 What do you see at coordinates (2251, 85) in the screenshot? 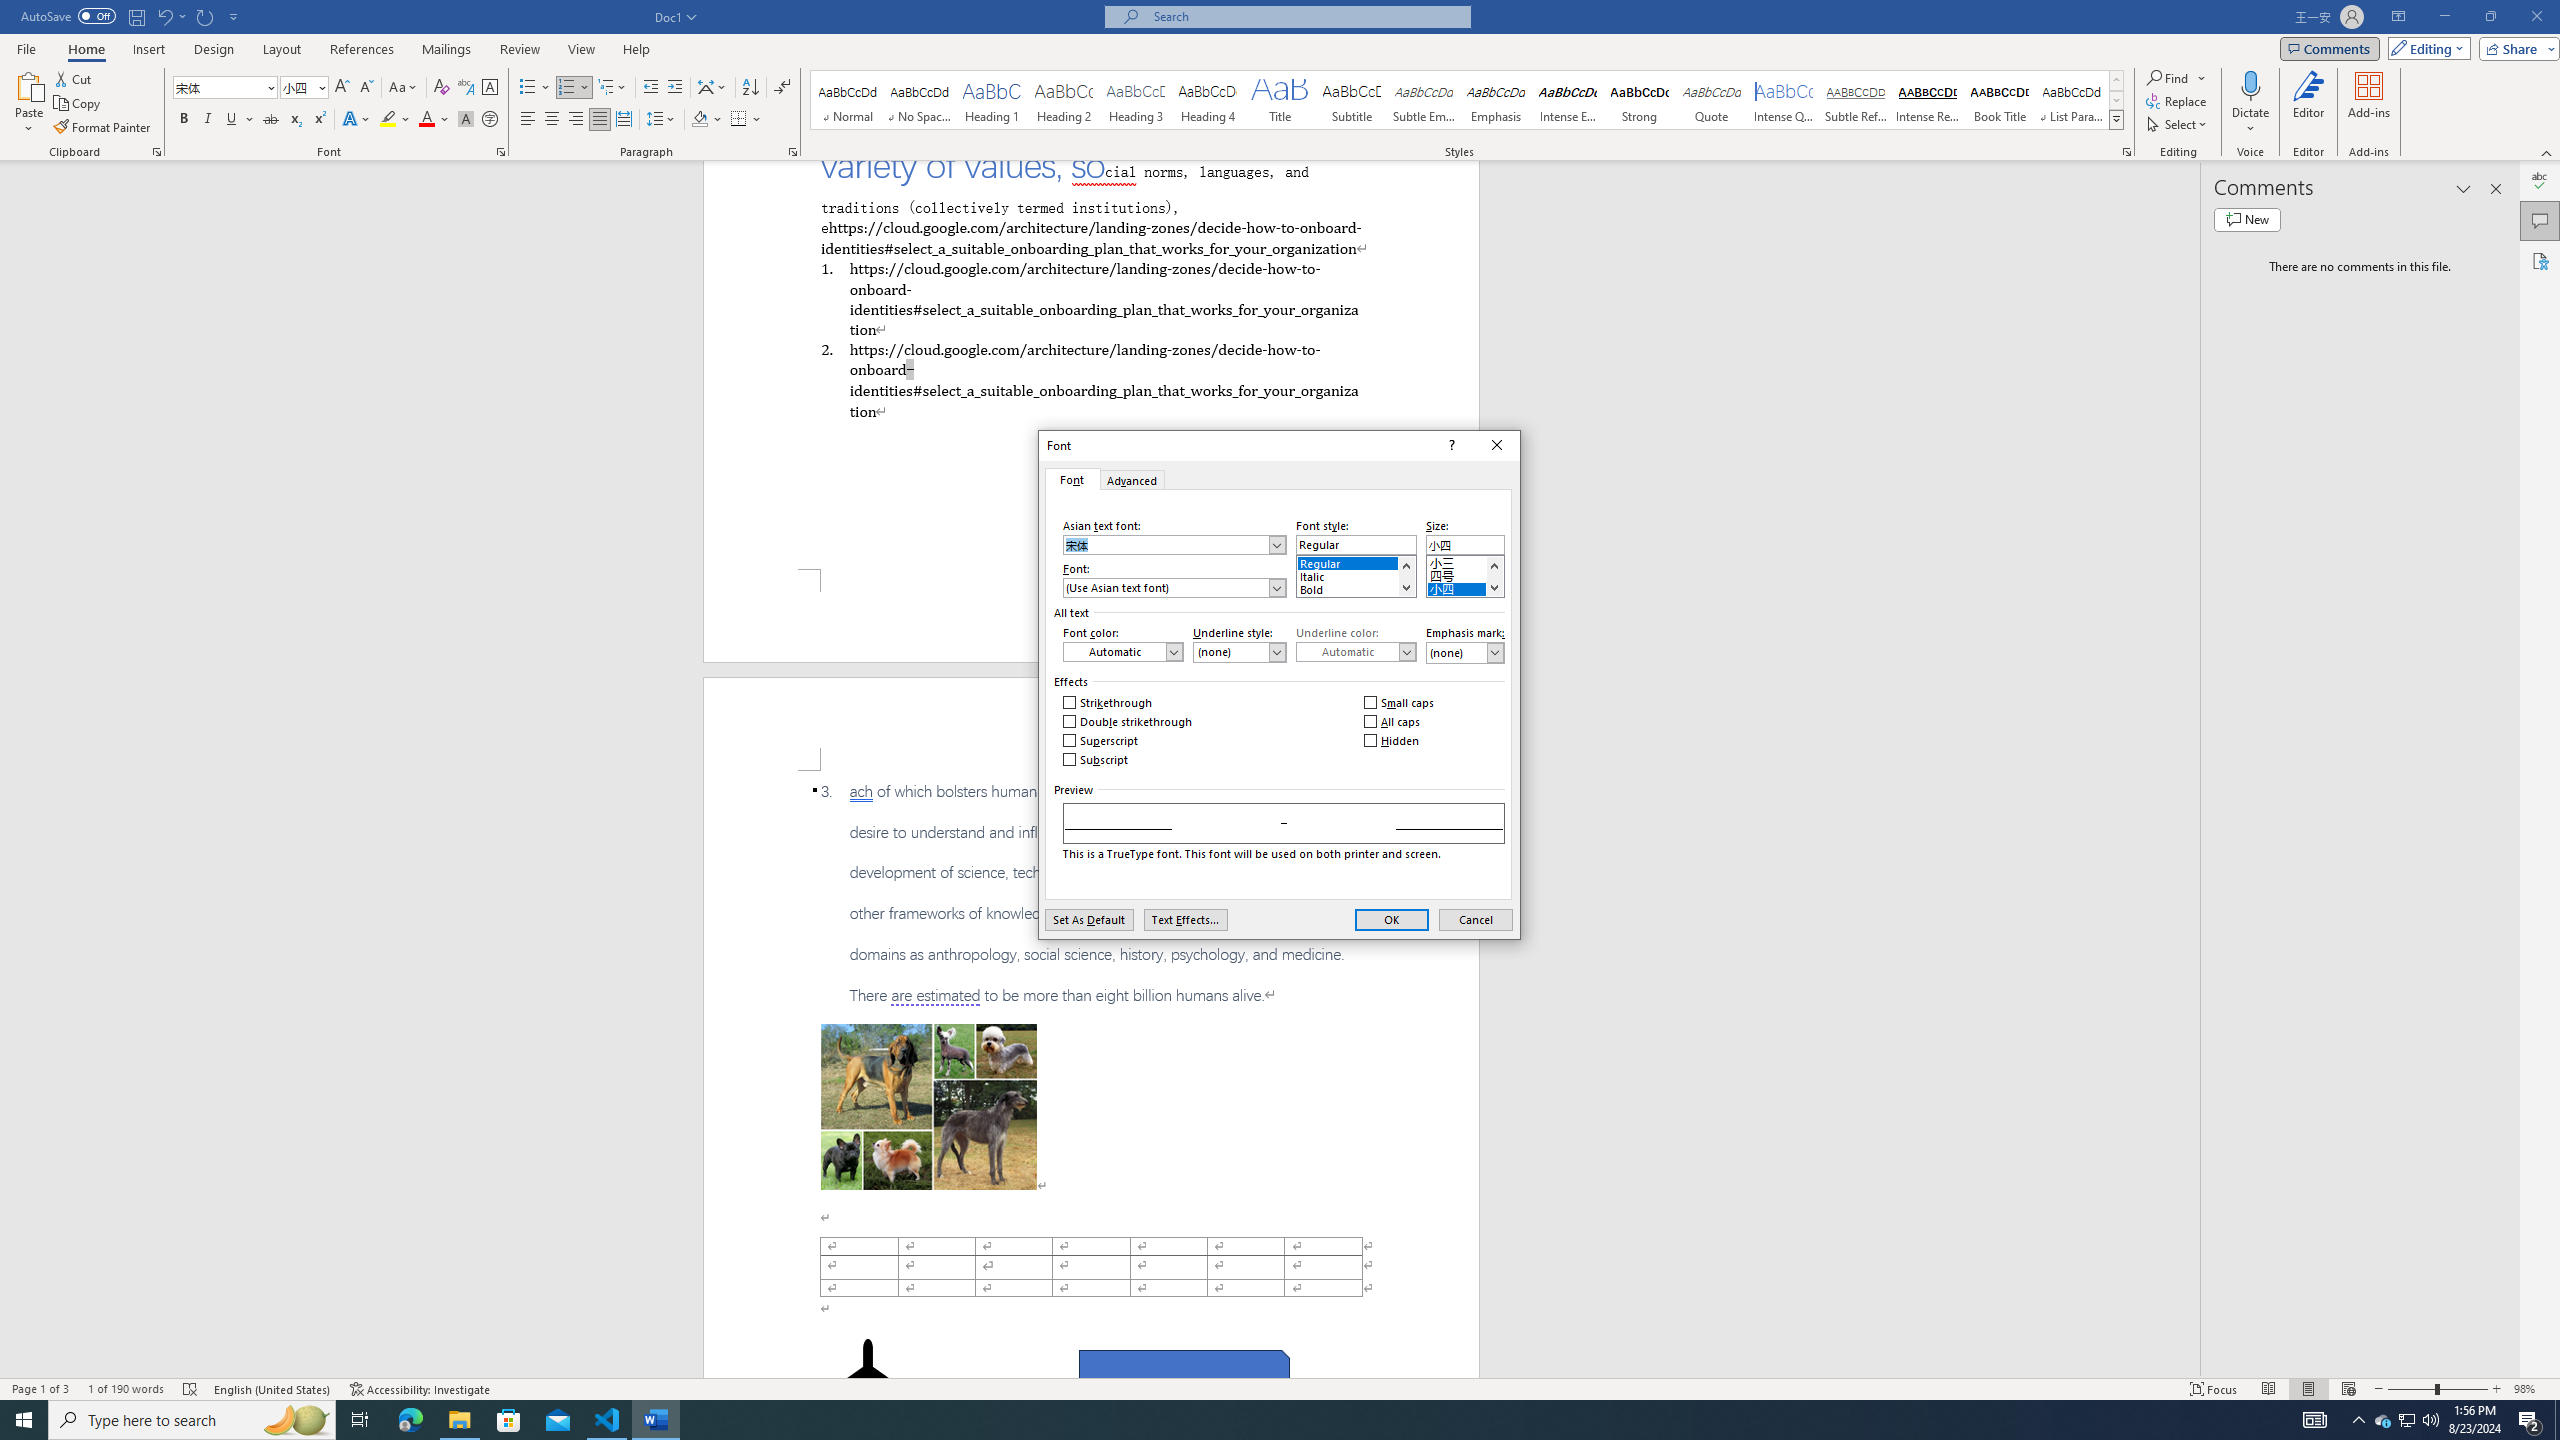
I see `Dictate` at bounding box center [2251, 85].